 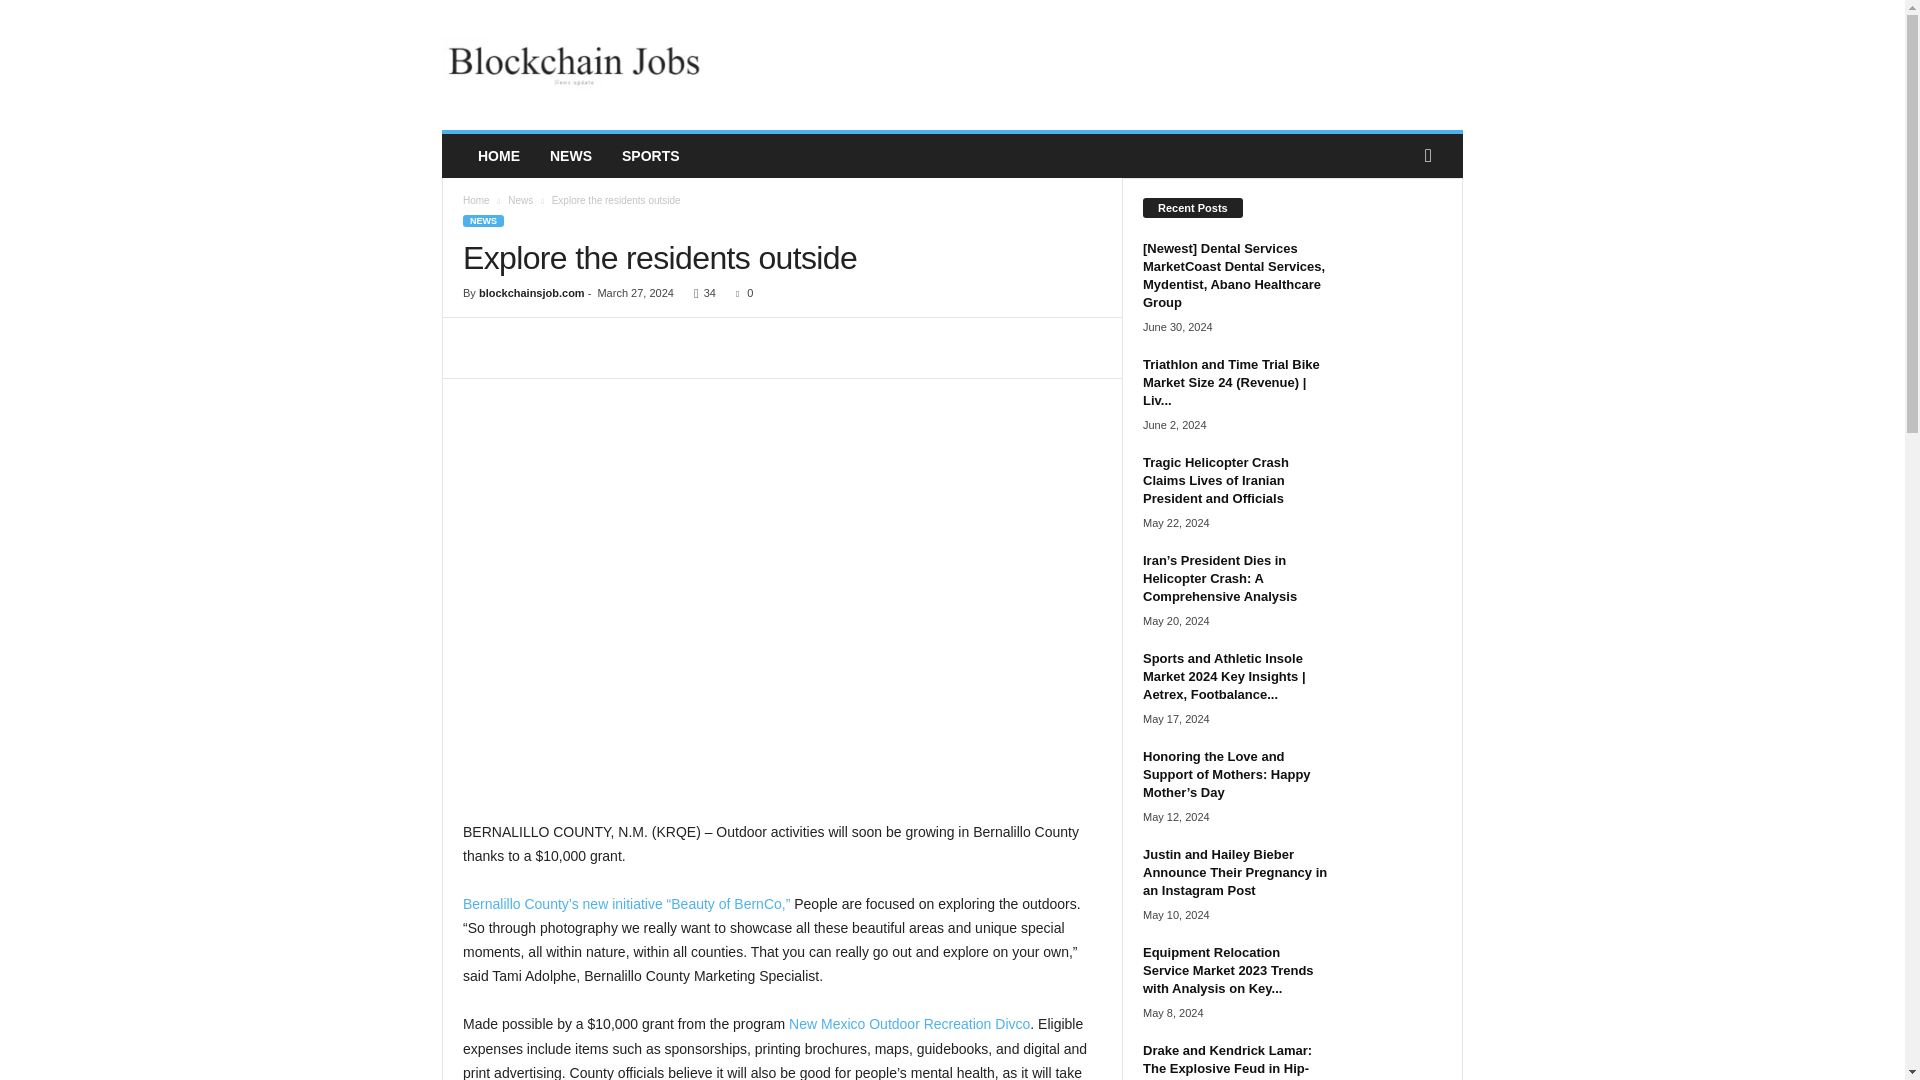 I want to click on View all posts in News, so click(x=520, y=200).